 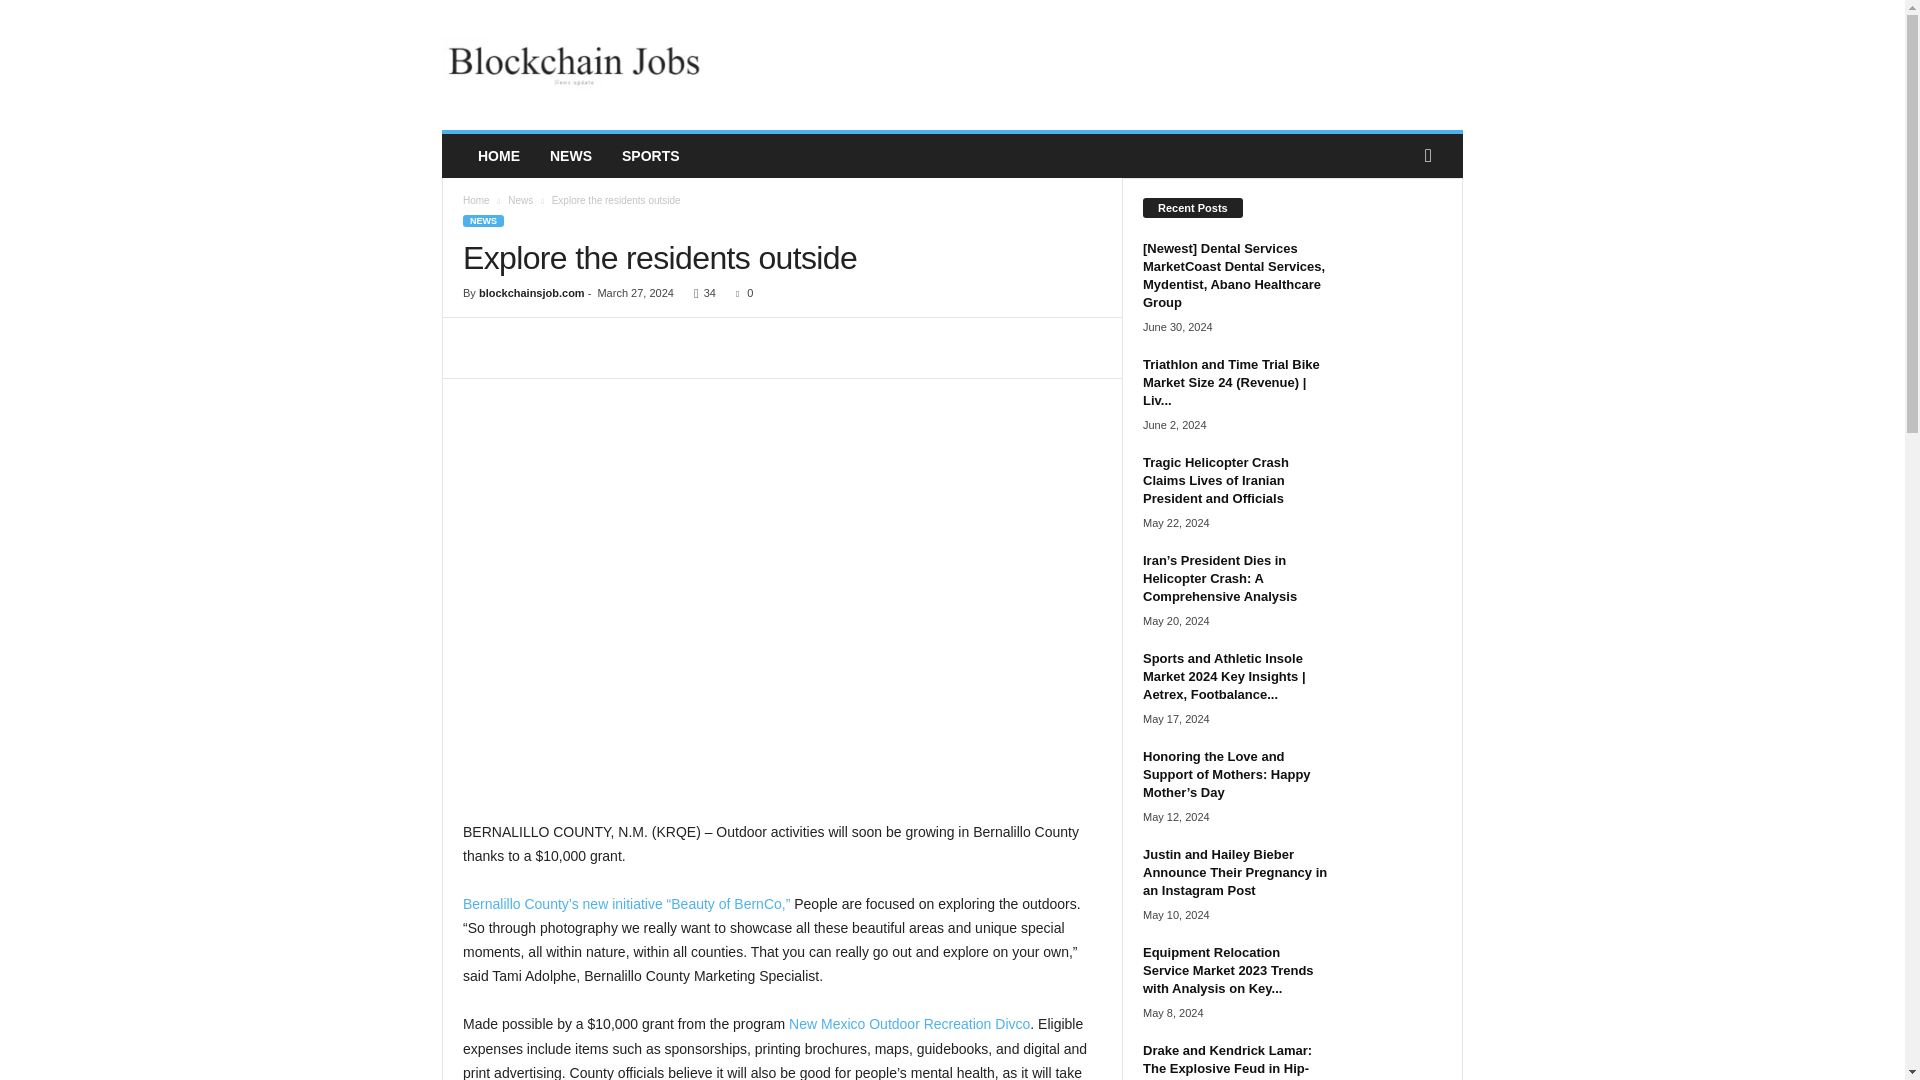 I want to click on View all posts in News, so click(x=520, y=200).